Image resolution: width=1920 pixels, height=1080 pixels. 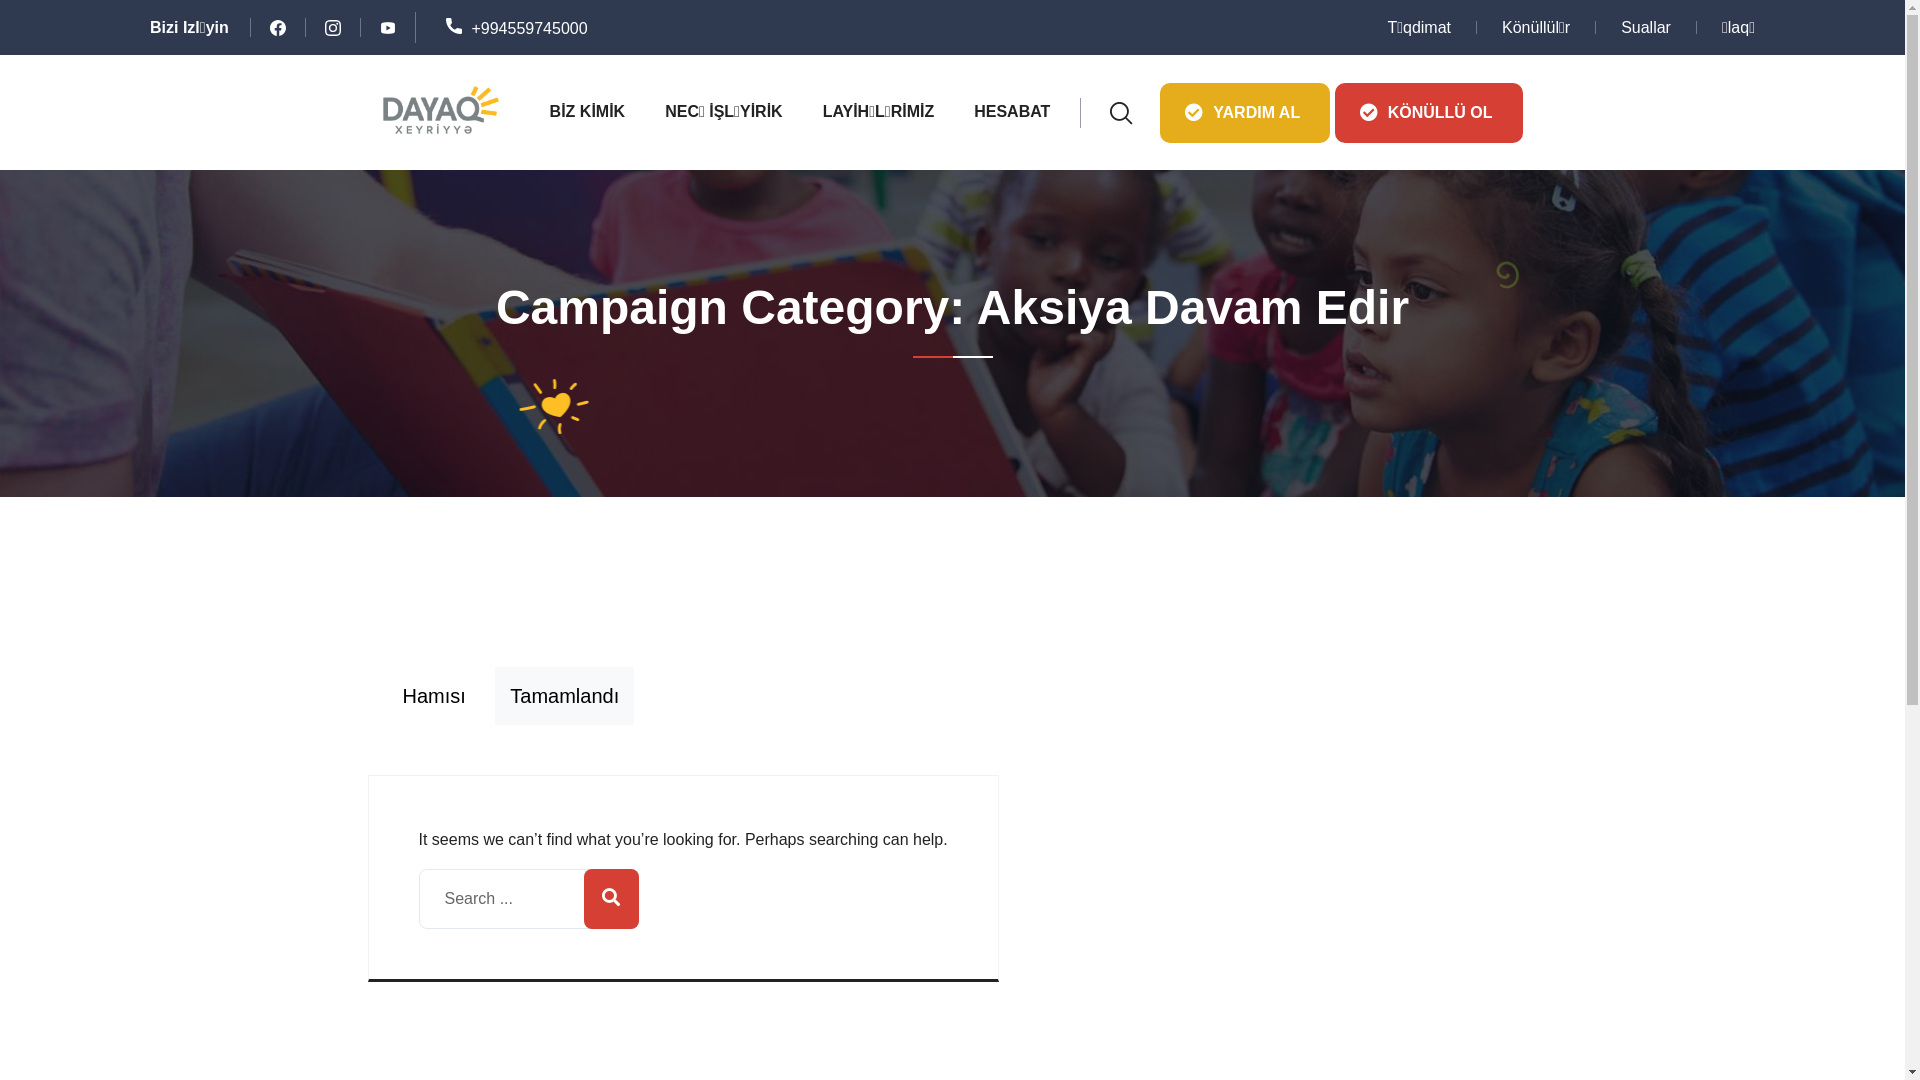 I want to click on HESABAT, so click(x=1012, y=112).